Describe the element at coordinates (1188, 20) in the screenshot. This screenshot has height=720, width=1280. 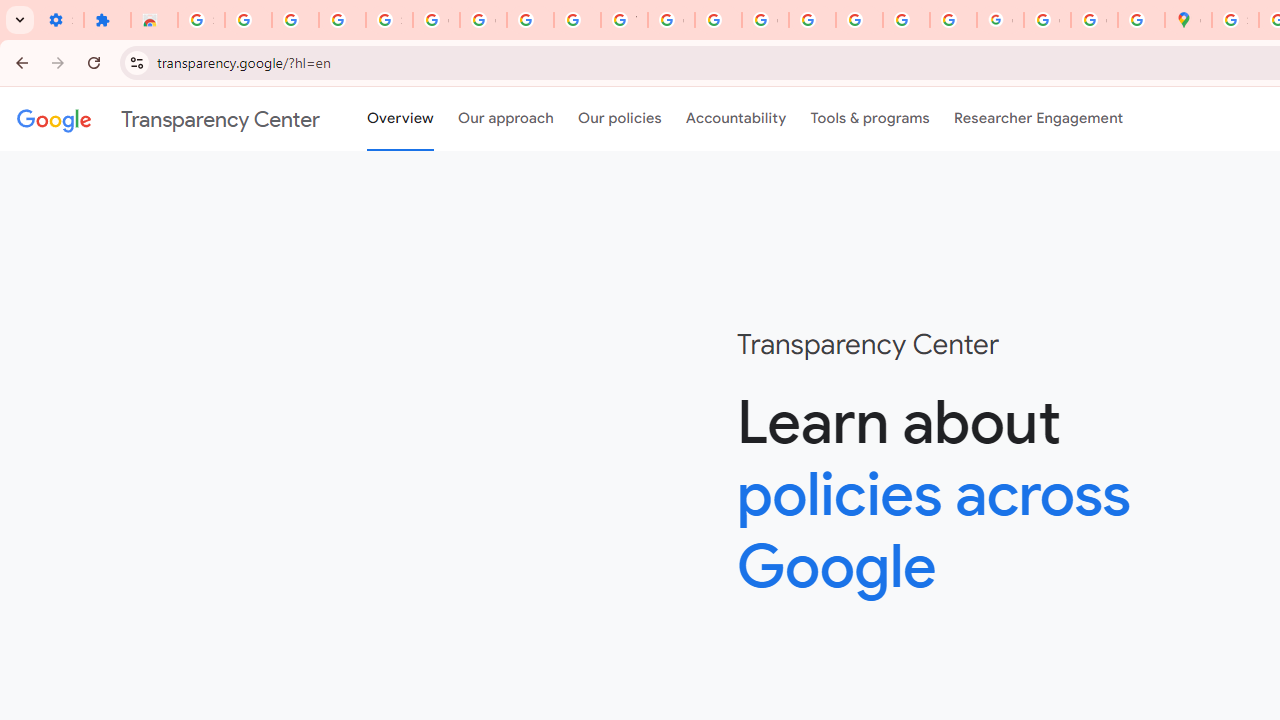
I see `Google Maps` at that location.